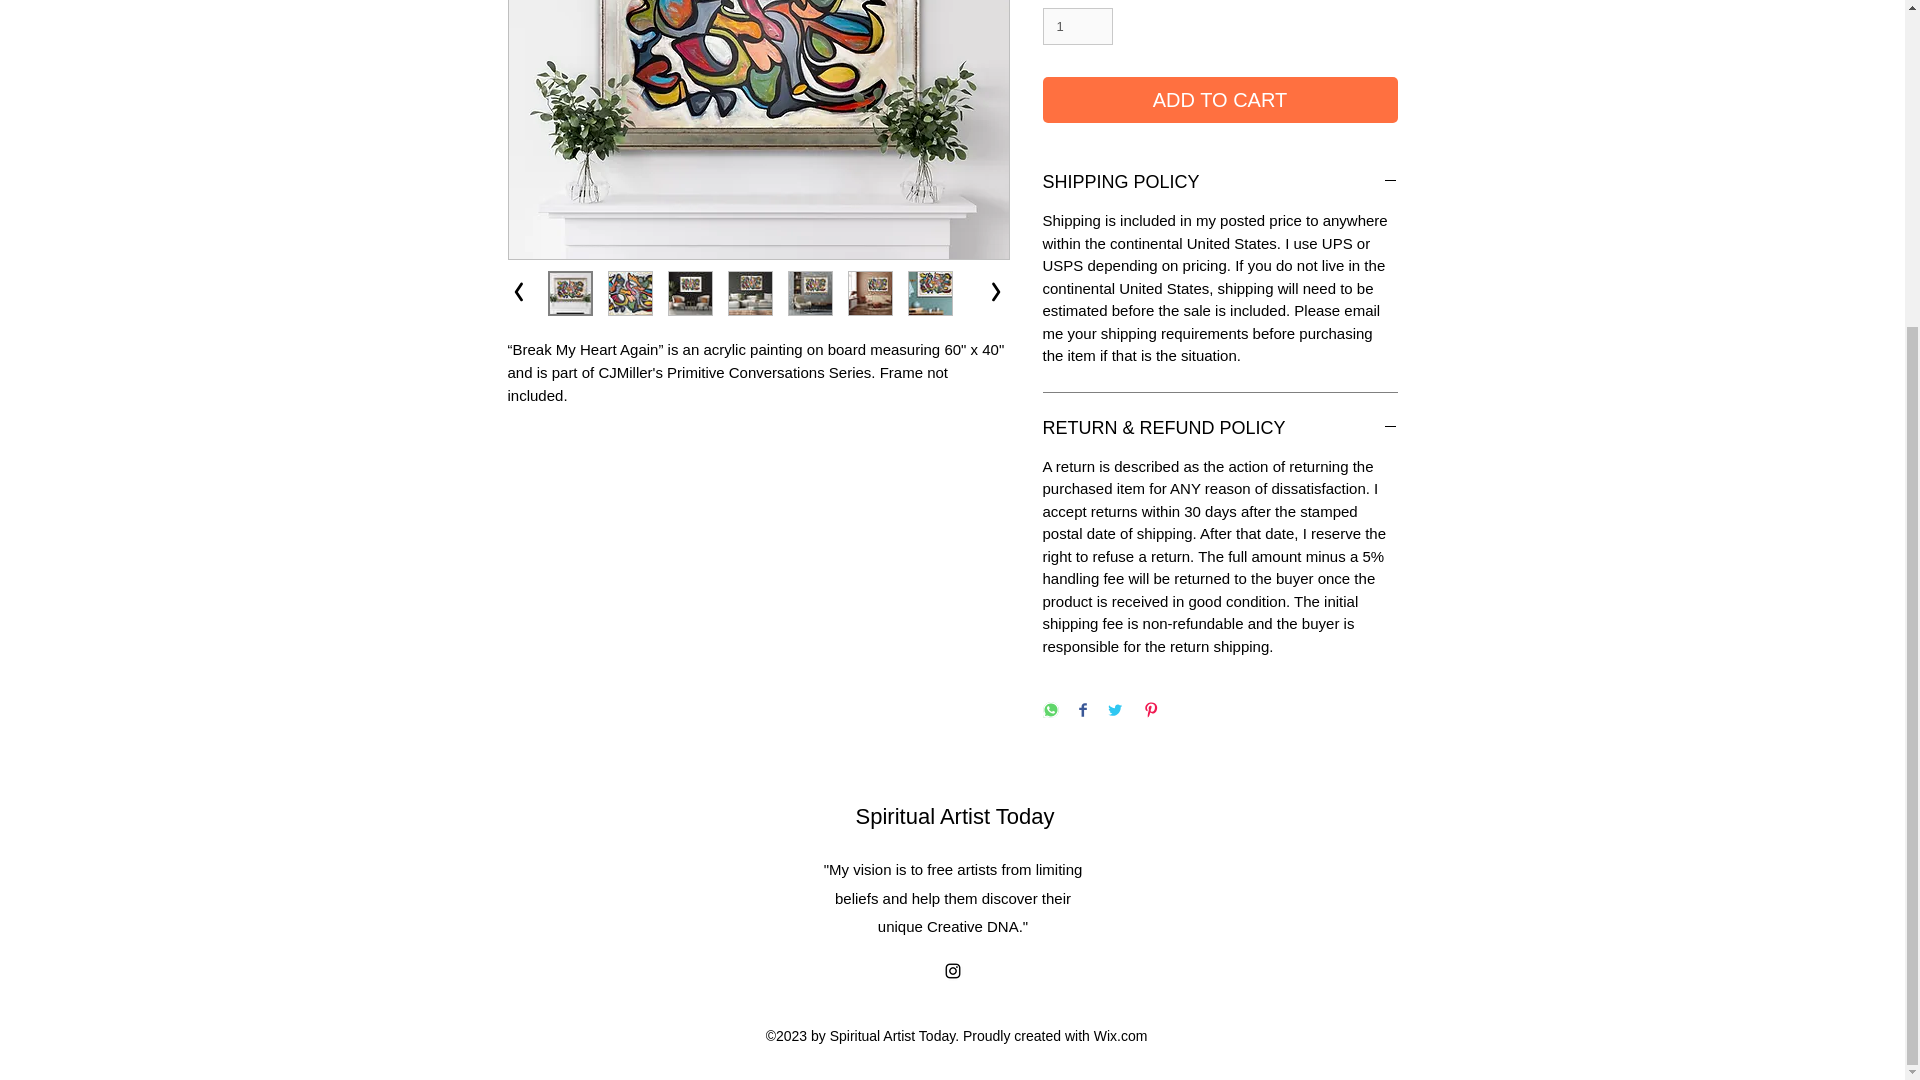  I want to click on SHIPPING POLICY, so click(1220, 182).